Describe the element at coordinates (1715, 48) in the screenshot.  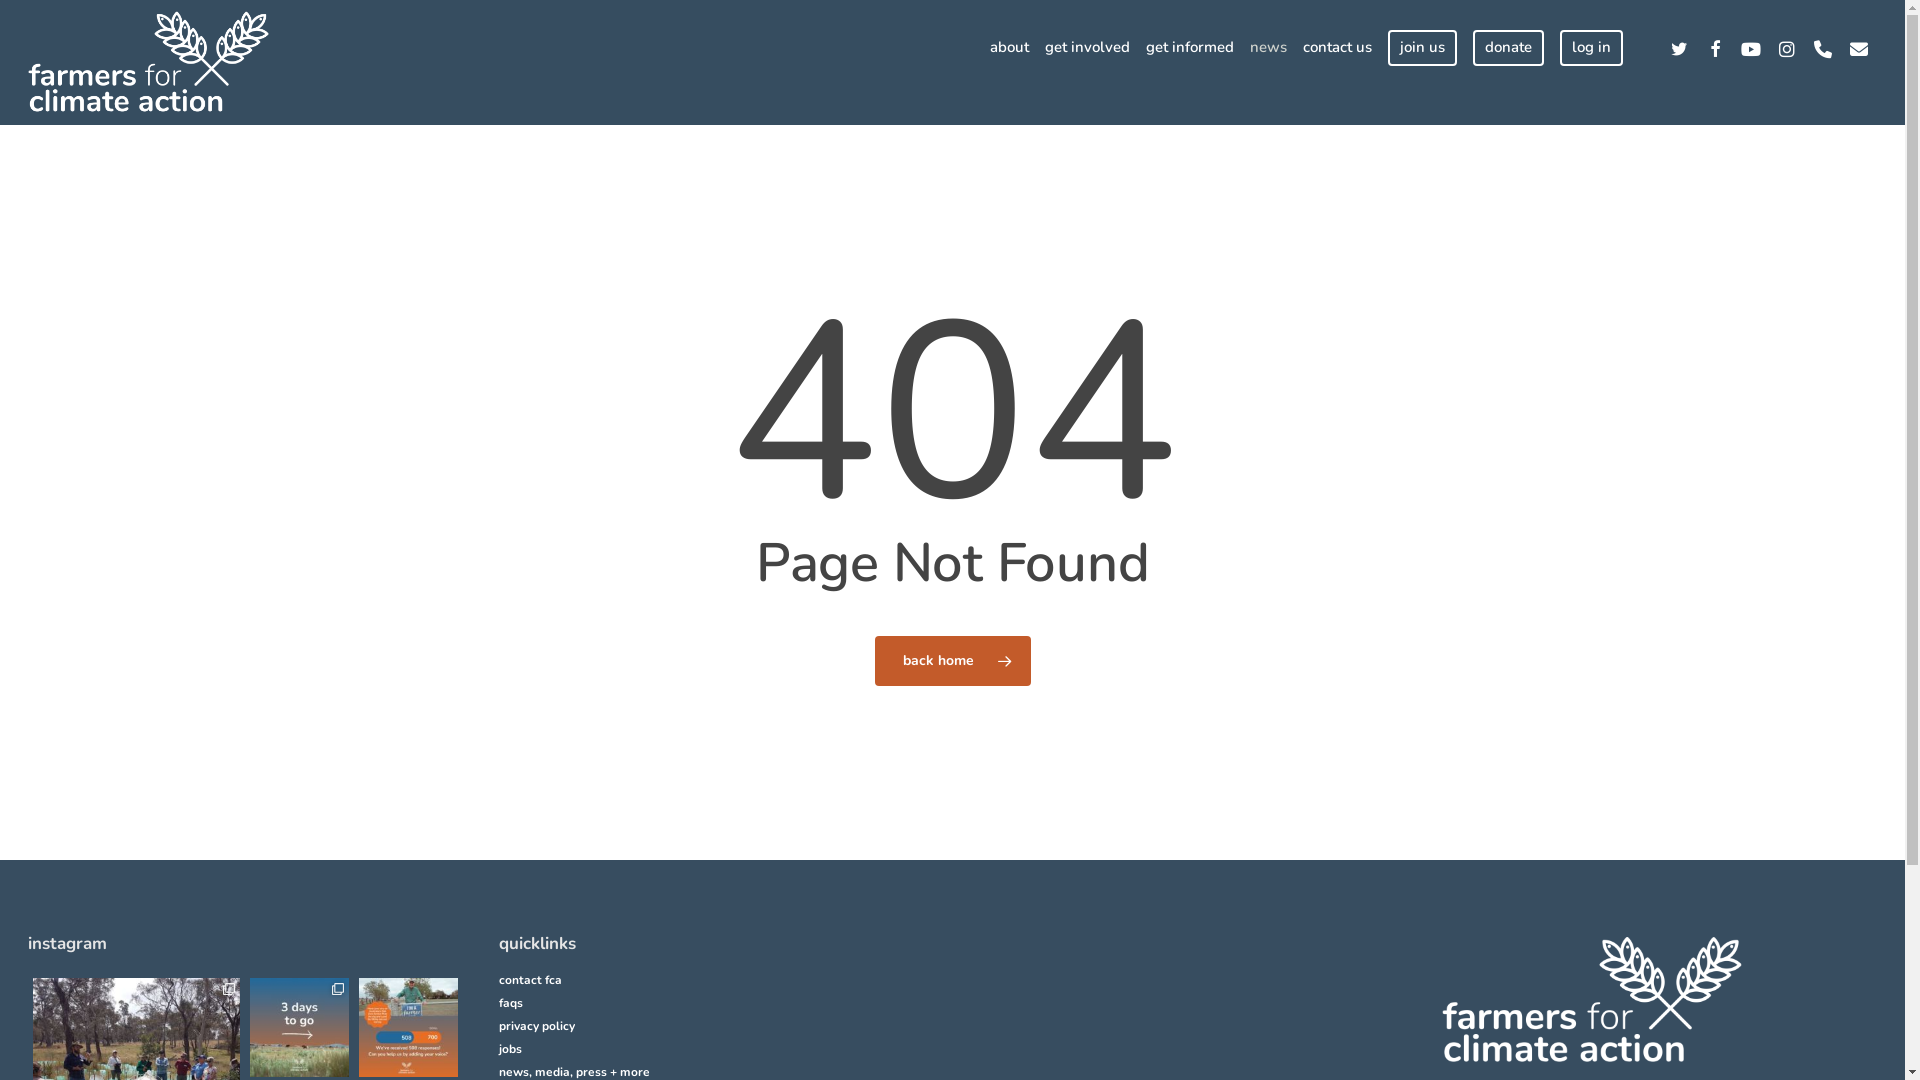
I see `facebook` at that location.